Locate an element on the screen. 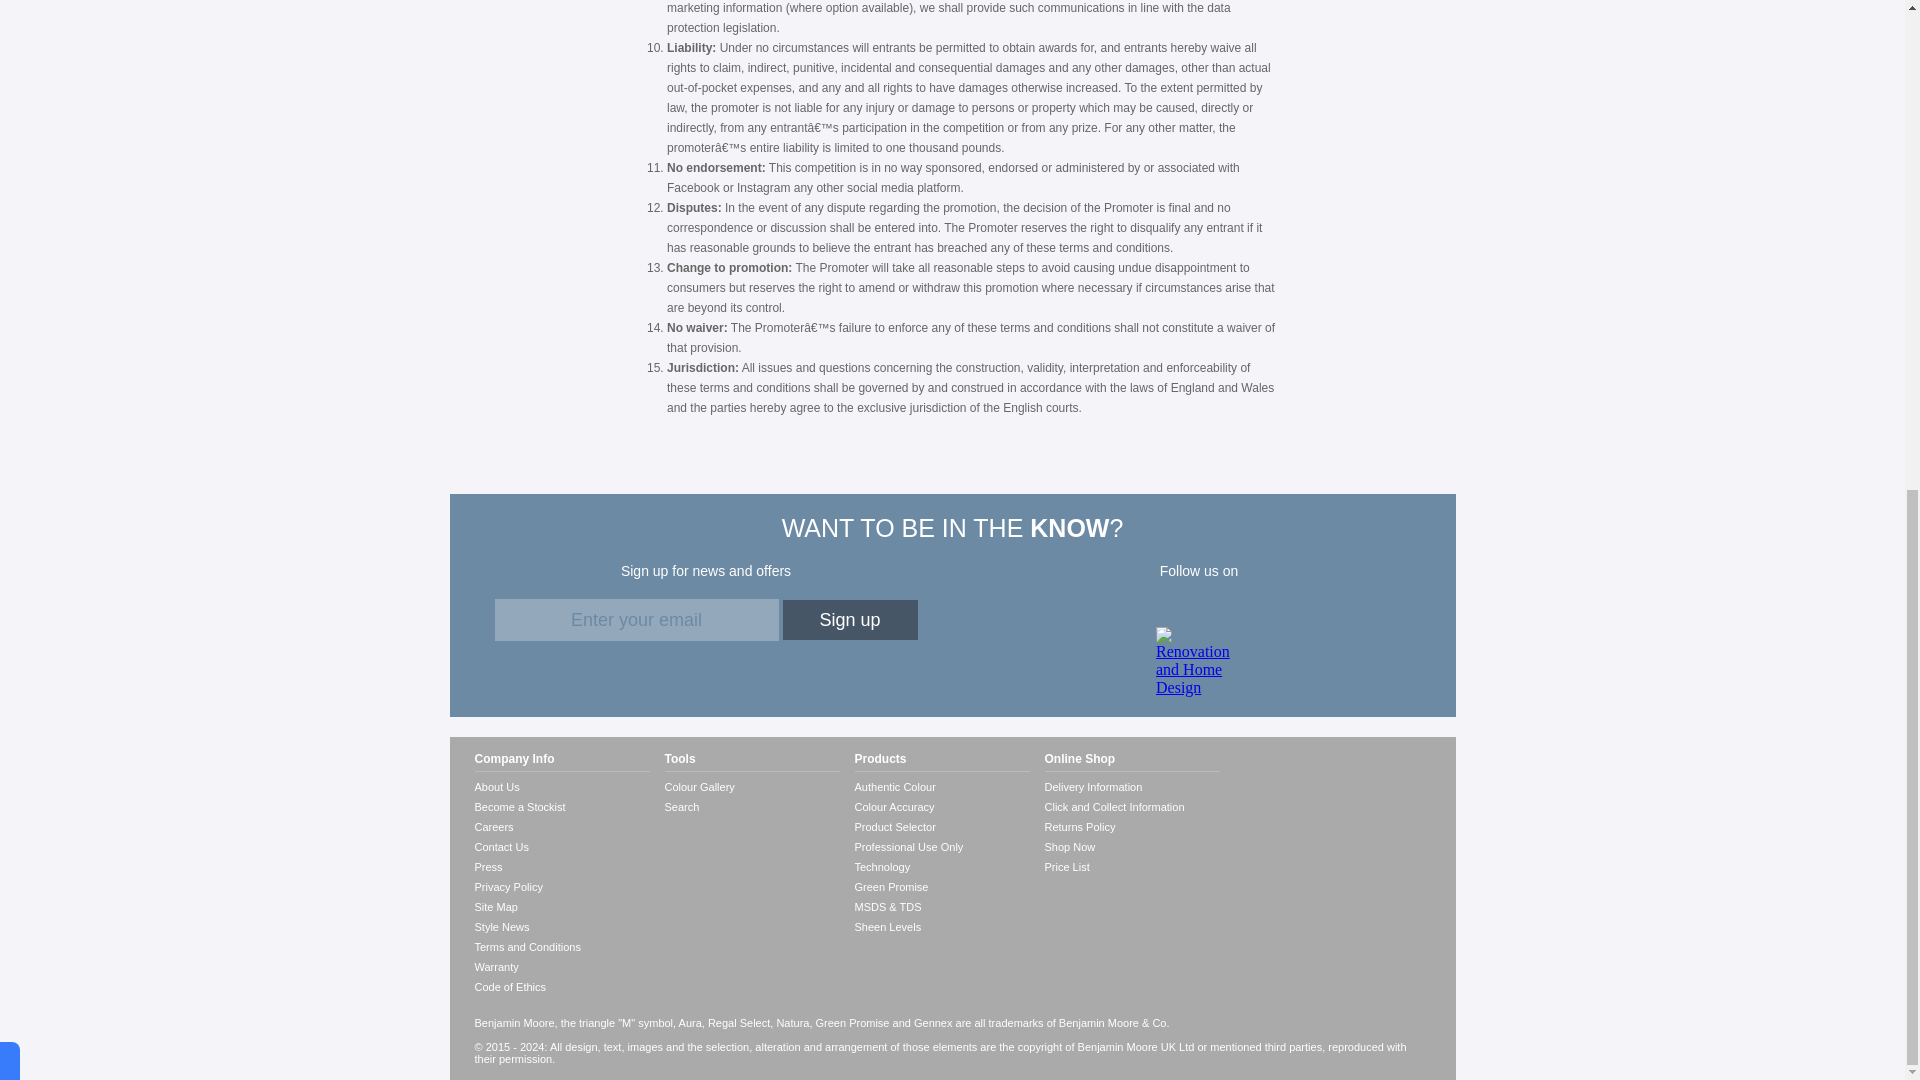 This screenshot has width=1920, height=1080. About Us is located at coordinates (561, 786).